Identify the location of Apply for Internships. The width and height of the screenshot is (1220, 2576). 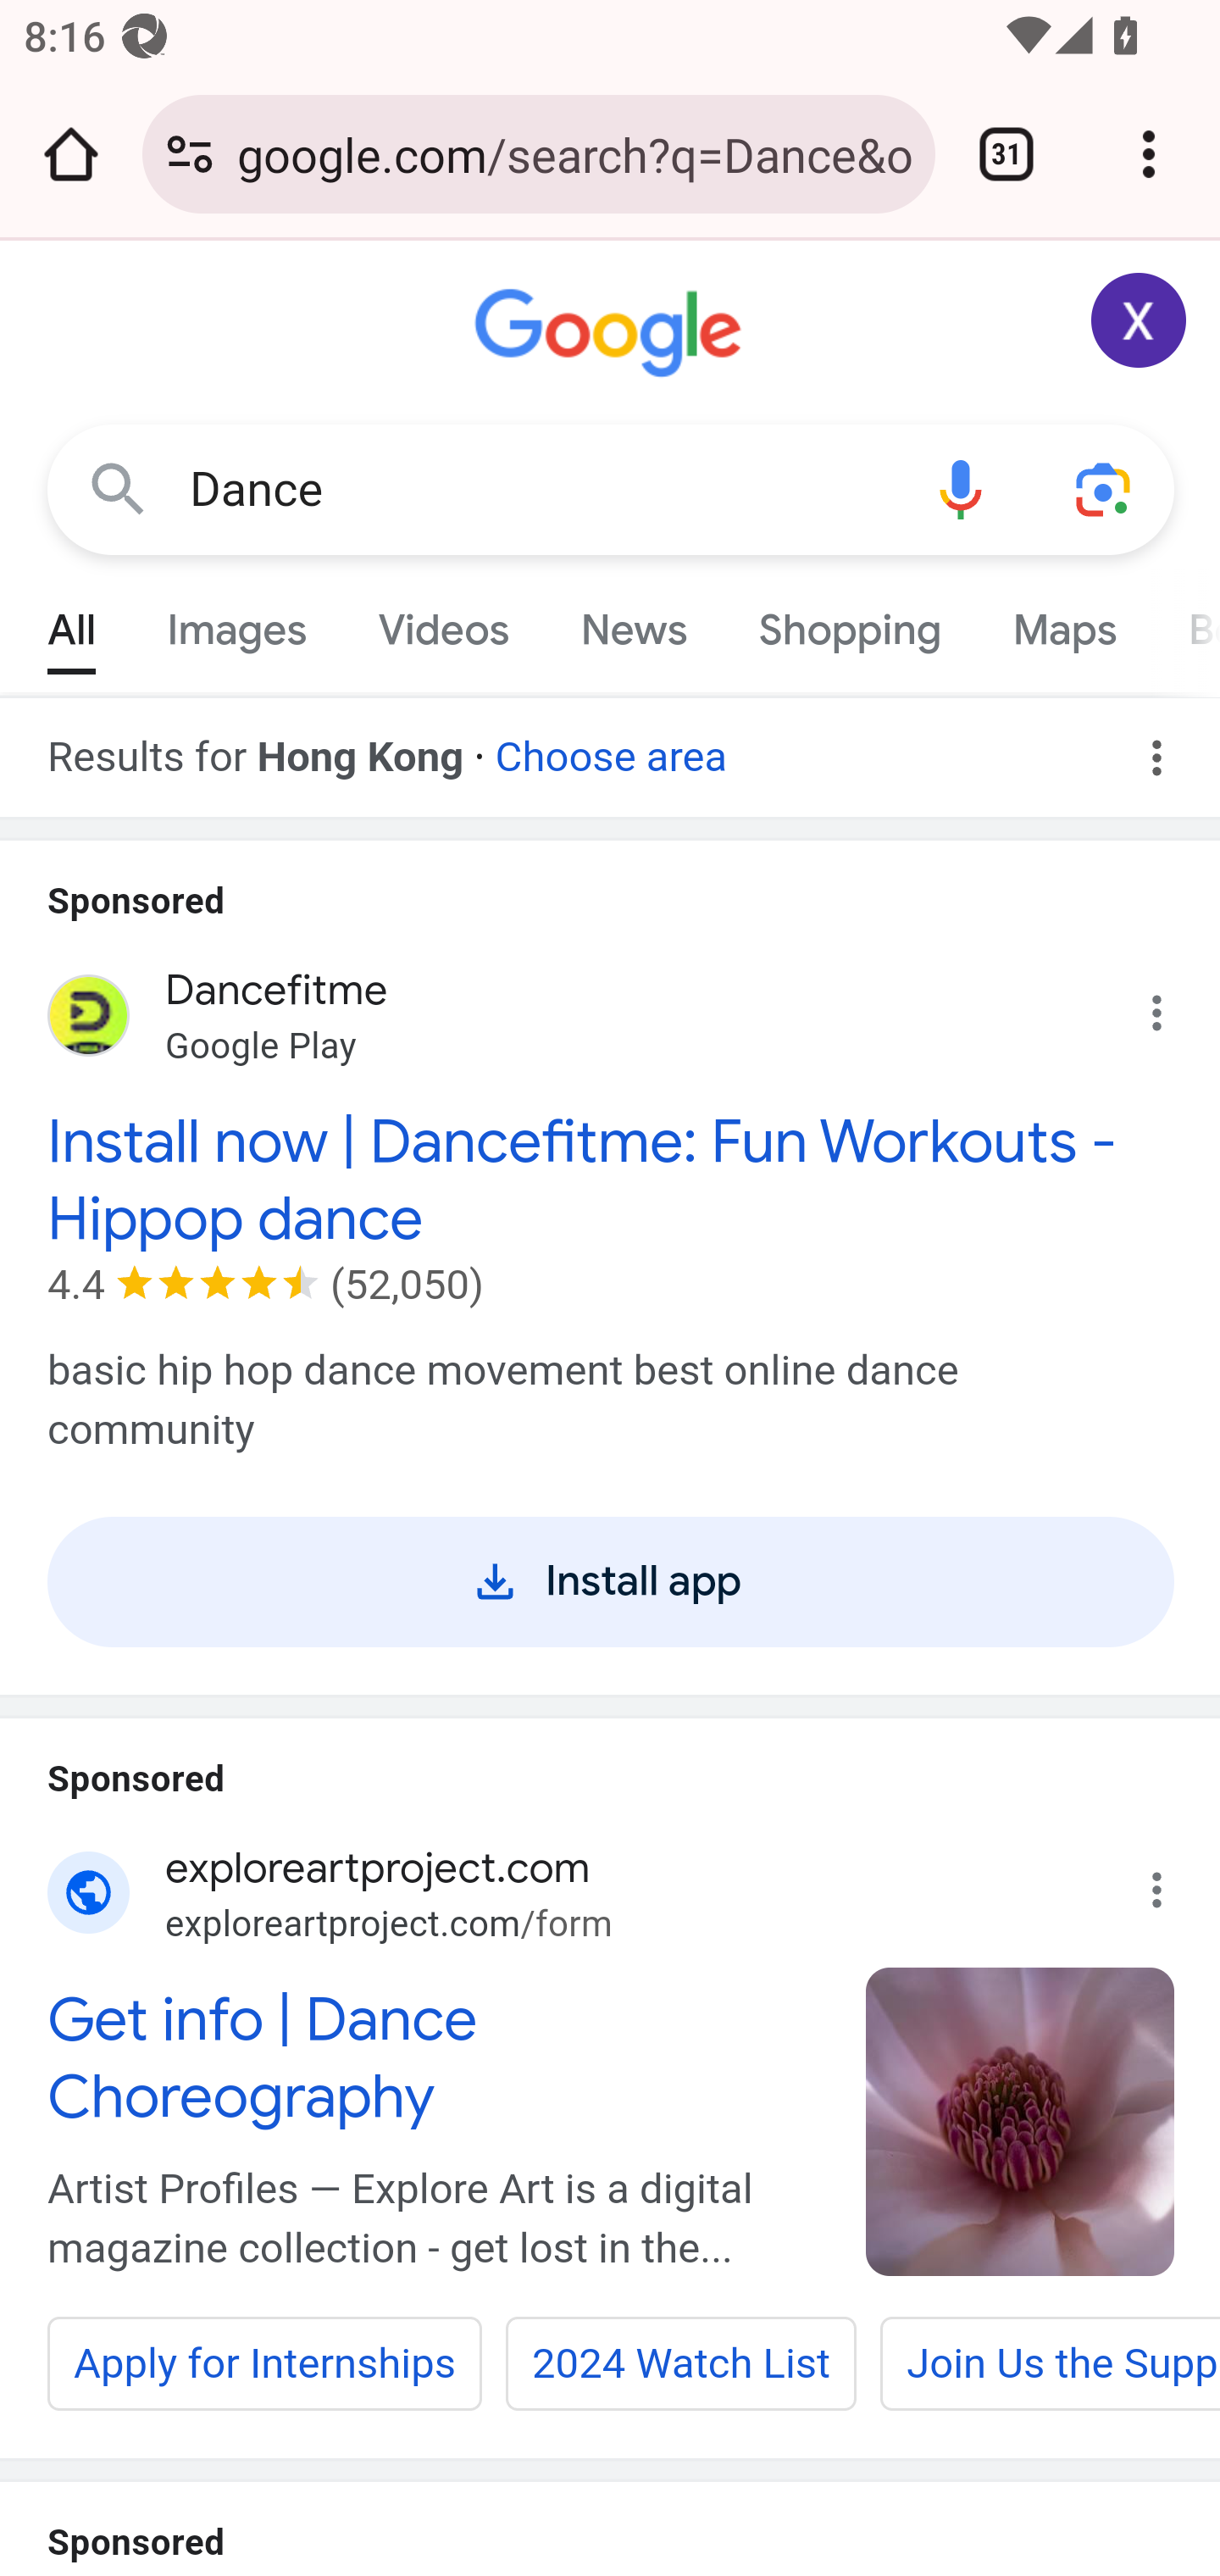
(265, 2364).